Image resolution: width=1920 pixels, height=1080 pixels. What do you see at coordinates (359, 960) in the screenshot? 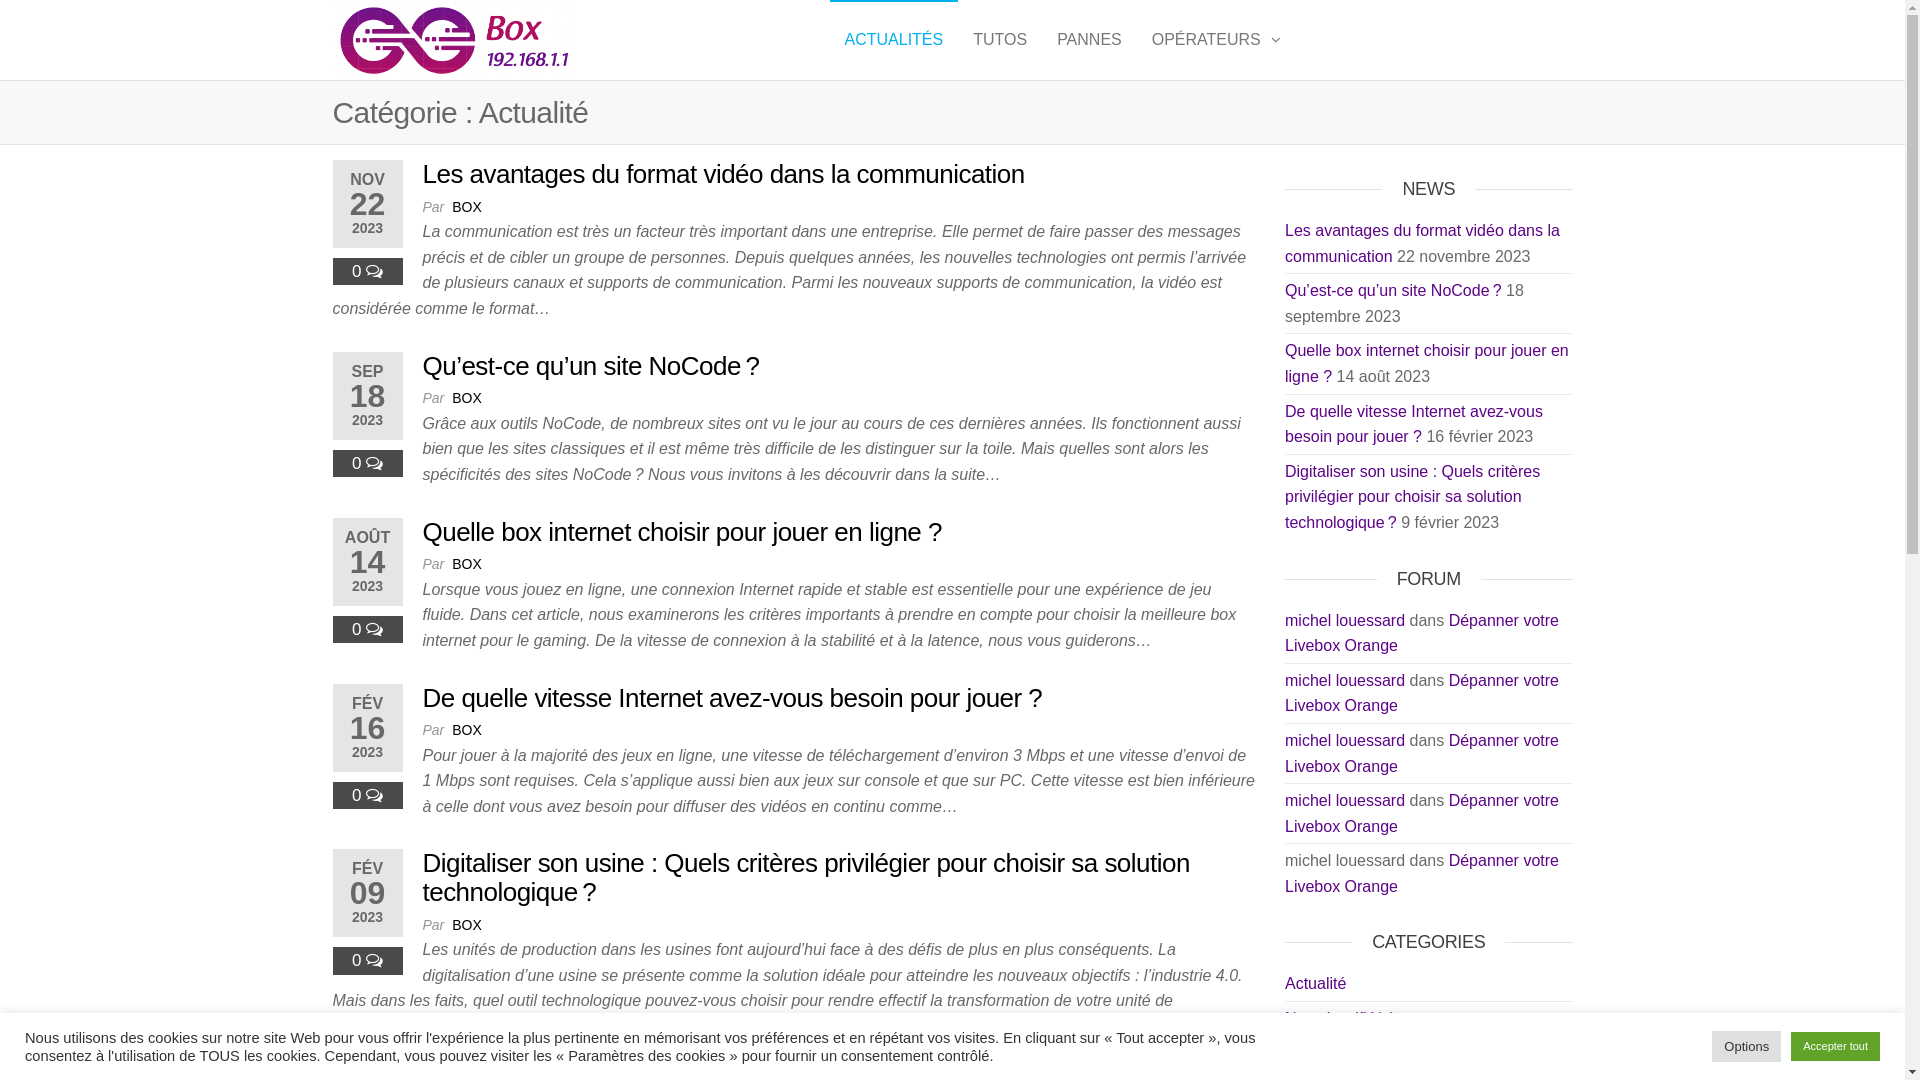
I see `0` at bounding box center [359, 960].